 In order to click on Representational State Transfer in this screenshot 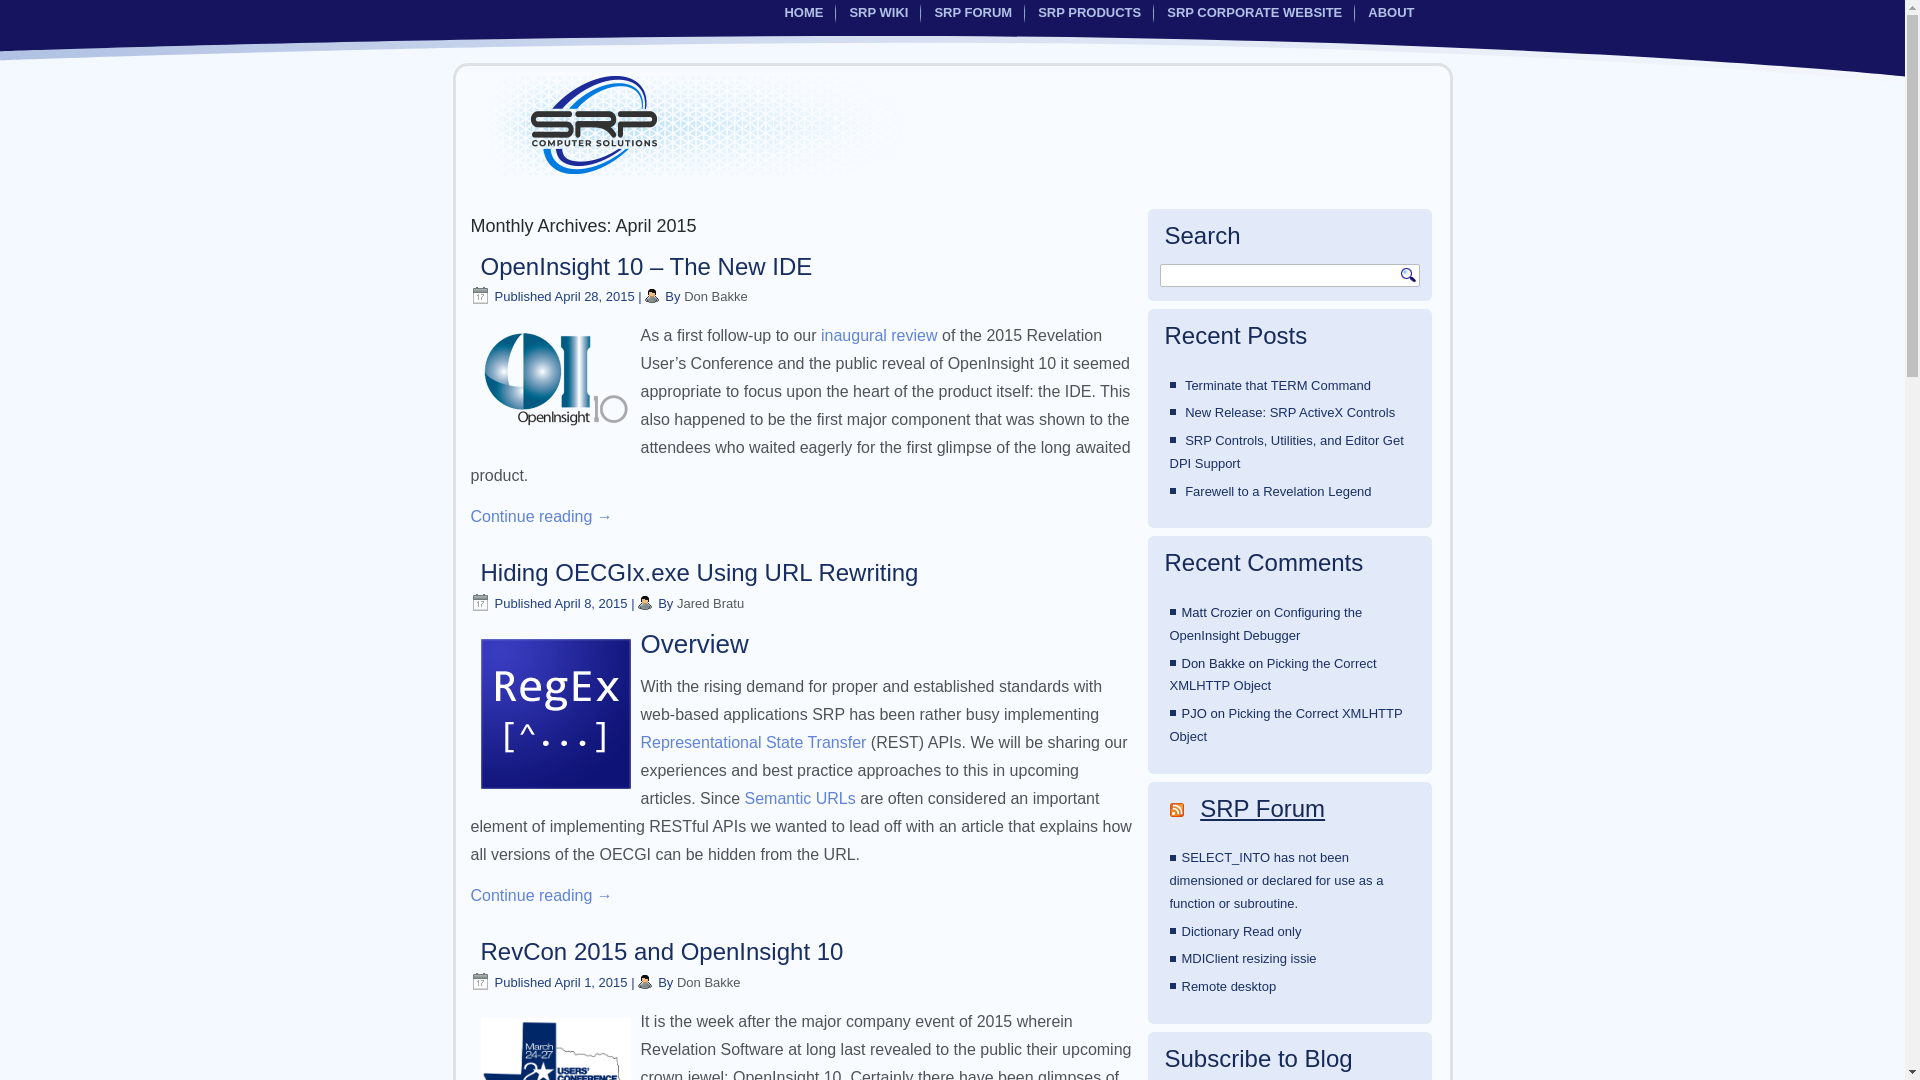, I will do `click(752, 742)`.